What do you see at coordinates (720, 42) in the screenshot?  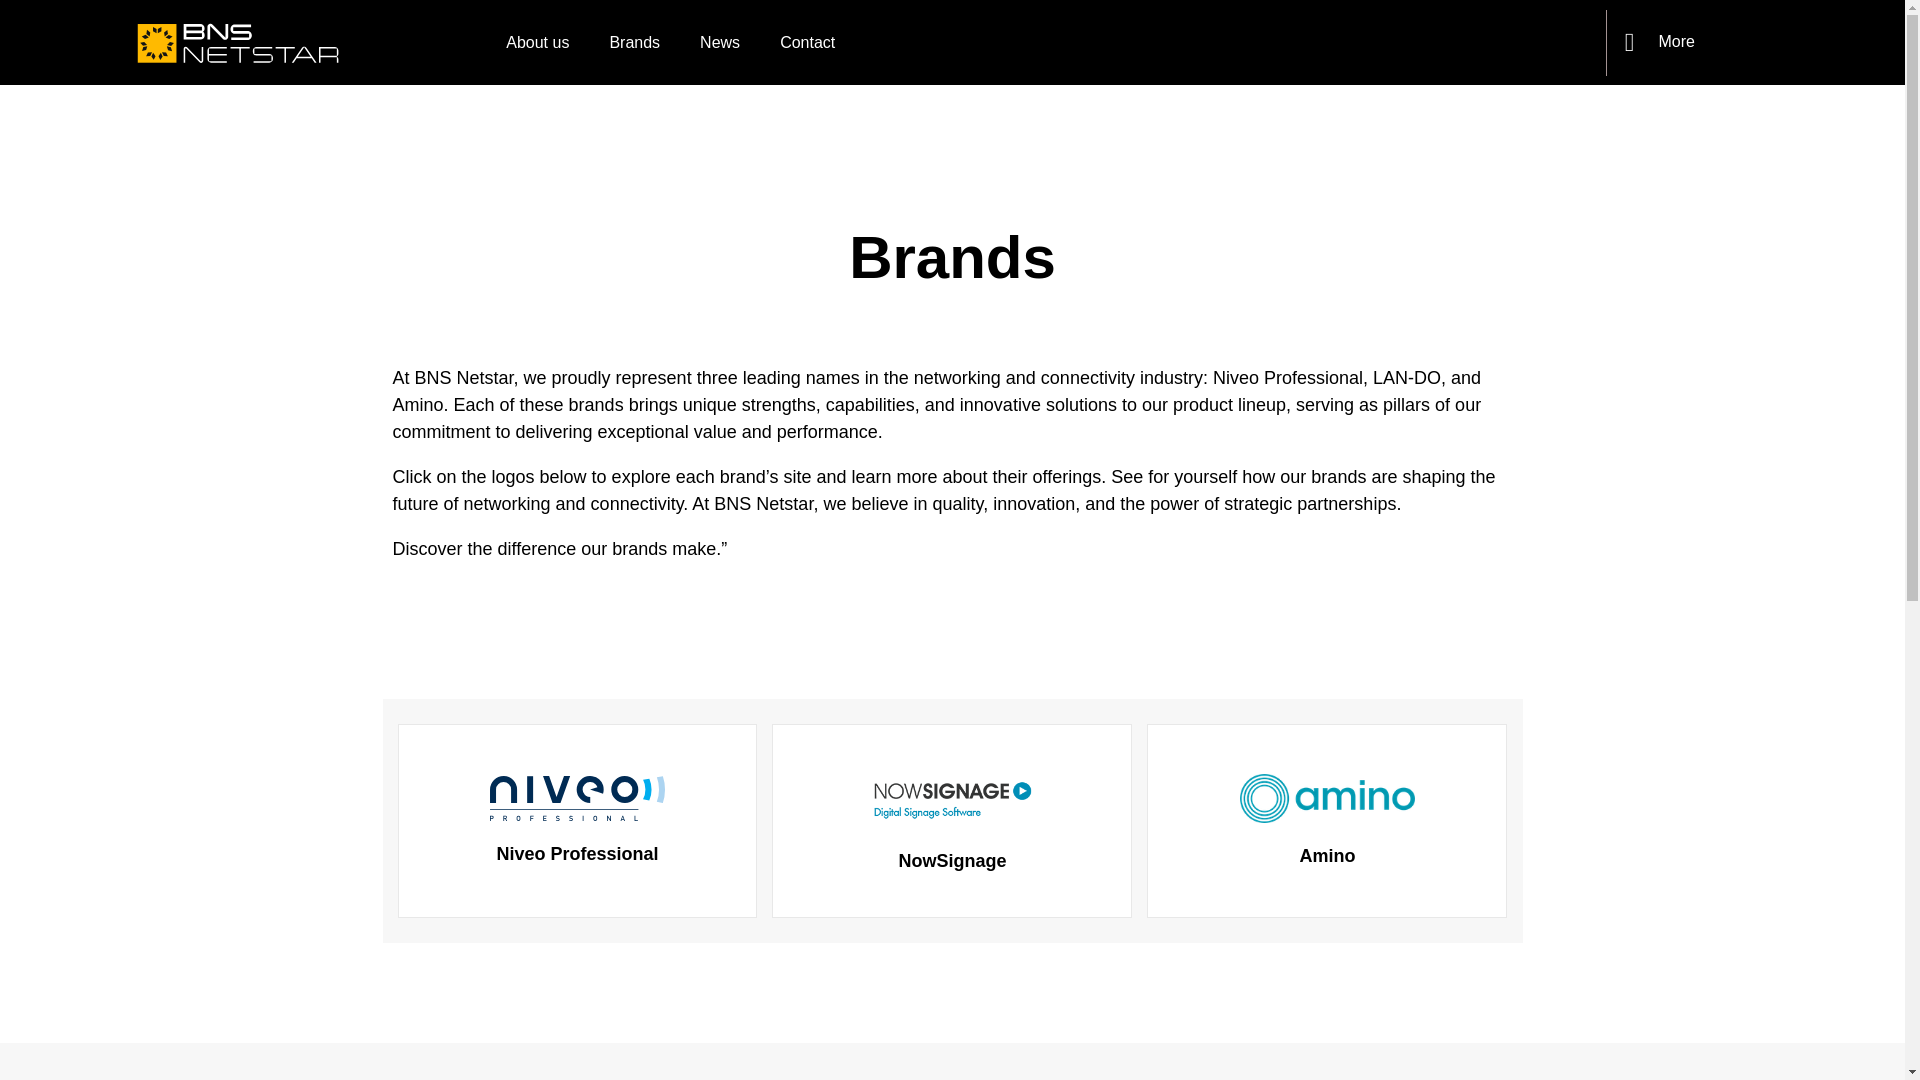 I see `News` at bounding box center [720, 42].